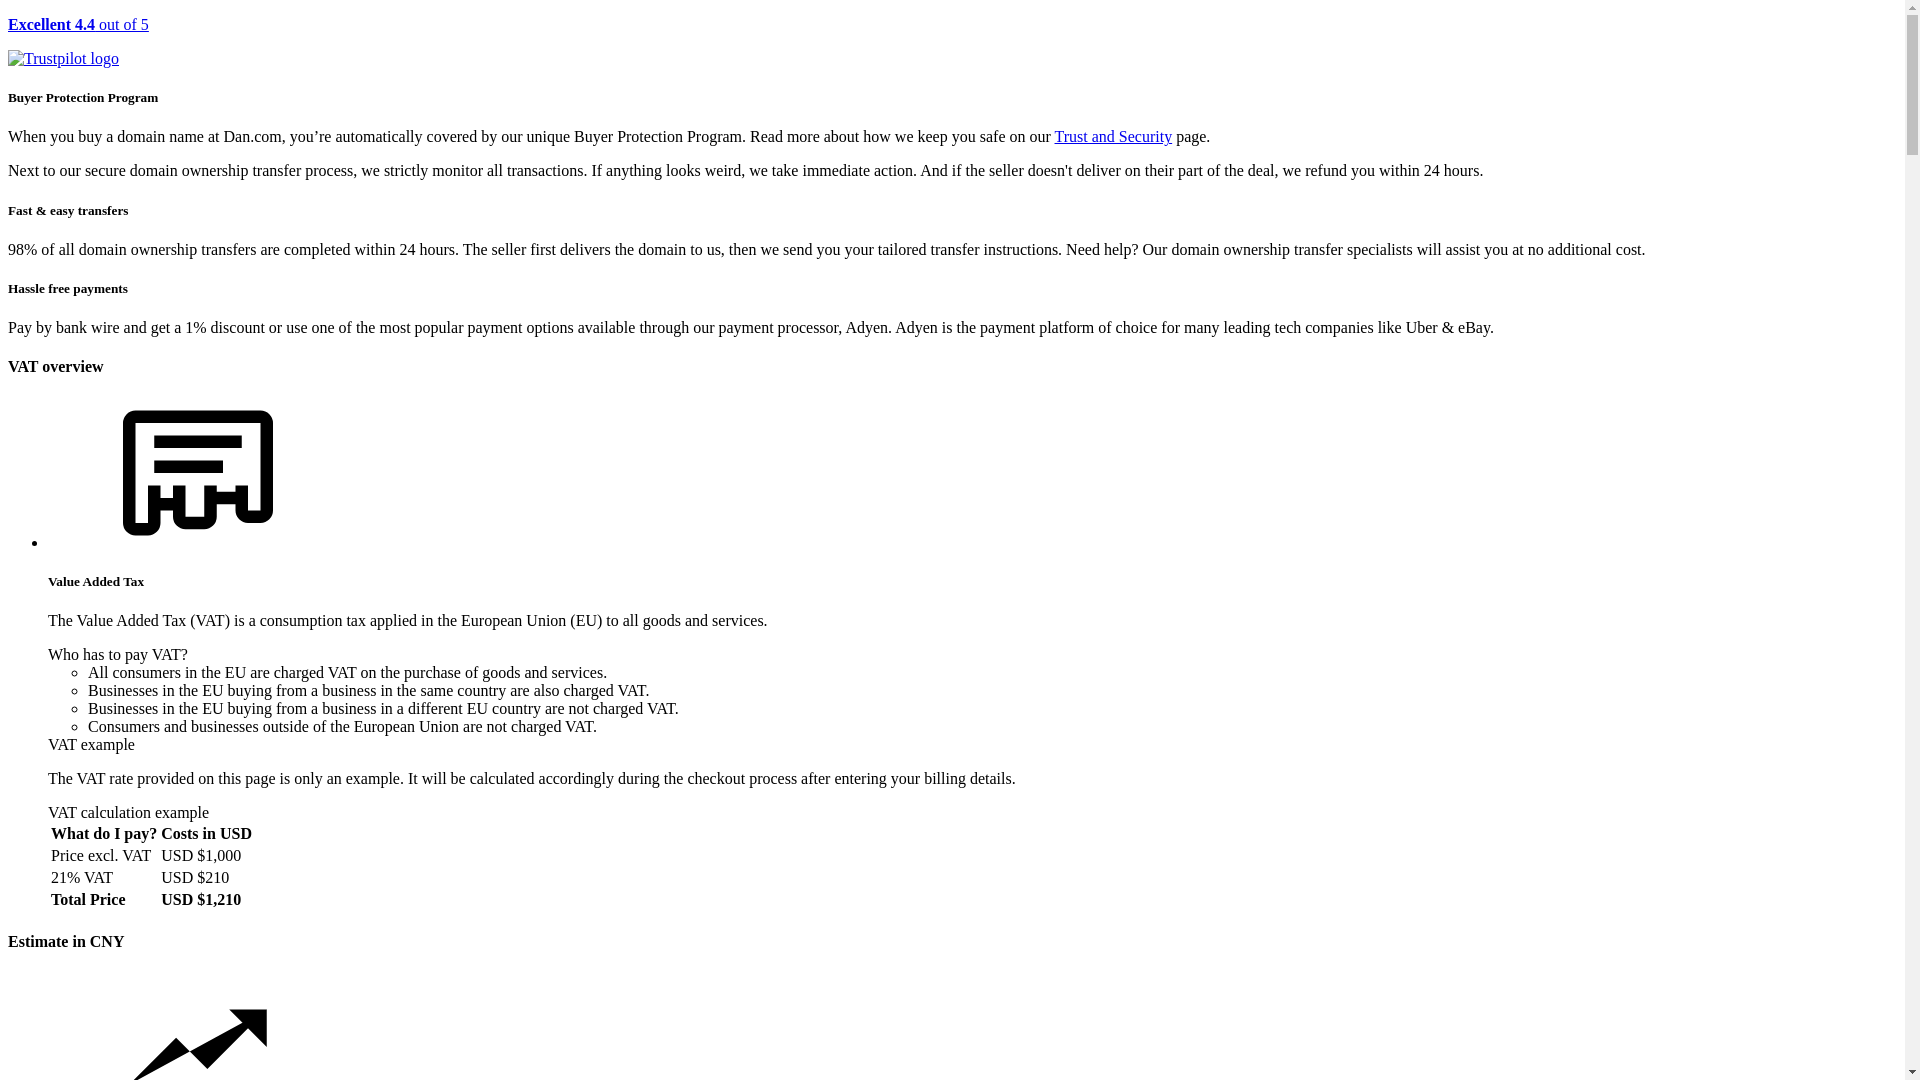 The height and width of the screenshot is (1080, 1920). What do you see at coordinates (952, 42) in the screenshot?
I see `Excellent 4.4 out of 5` at bounding box center [952, 42].